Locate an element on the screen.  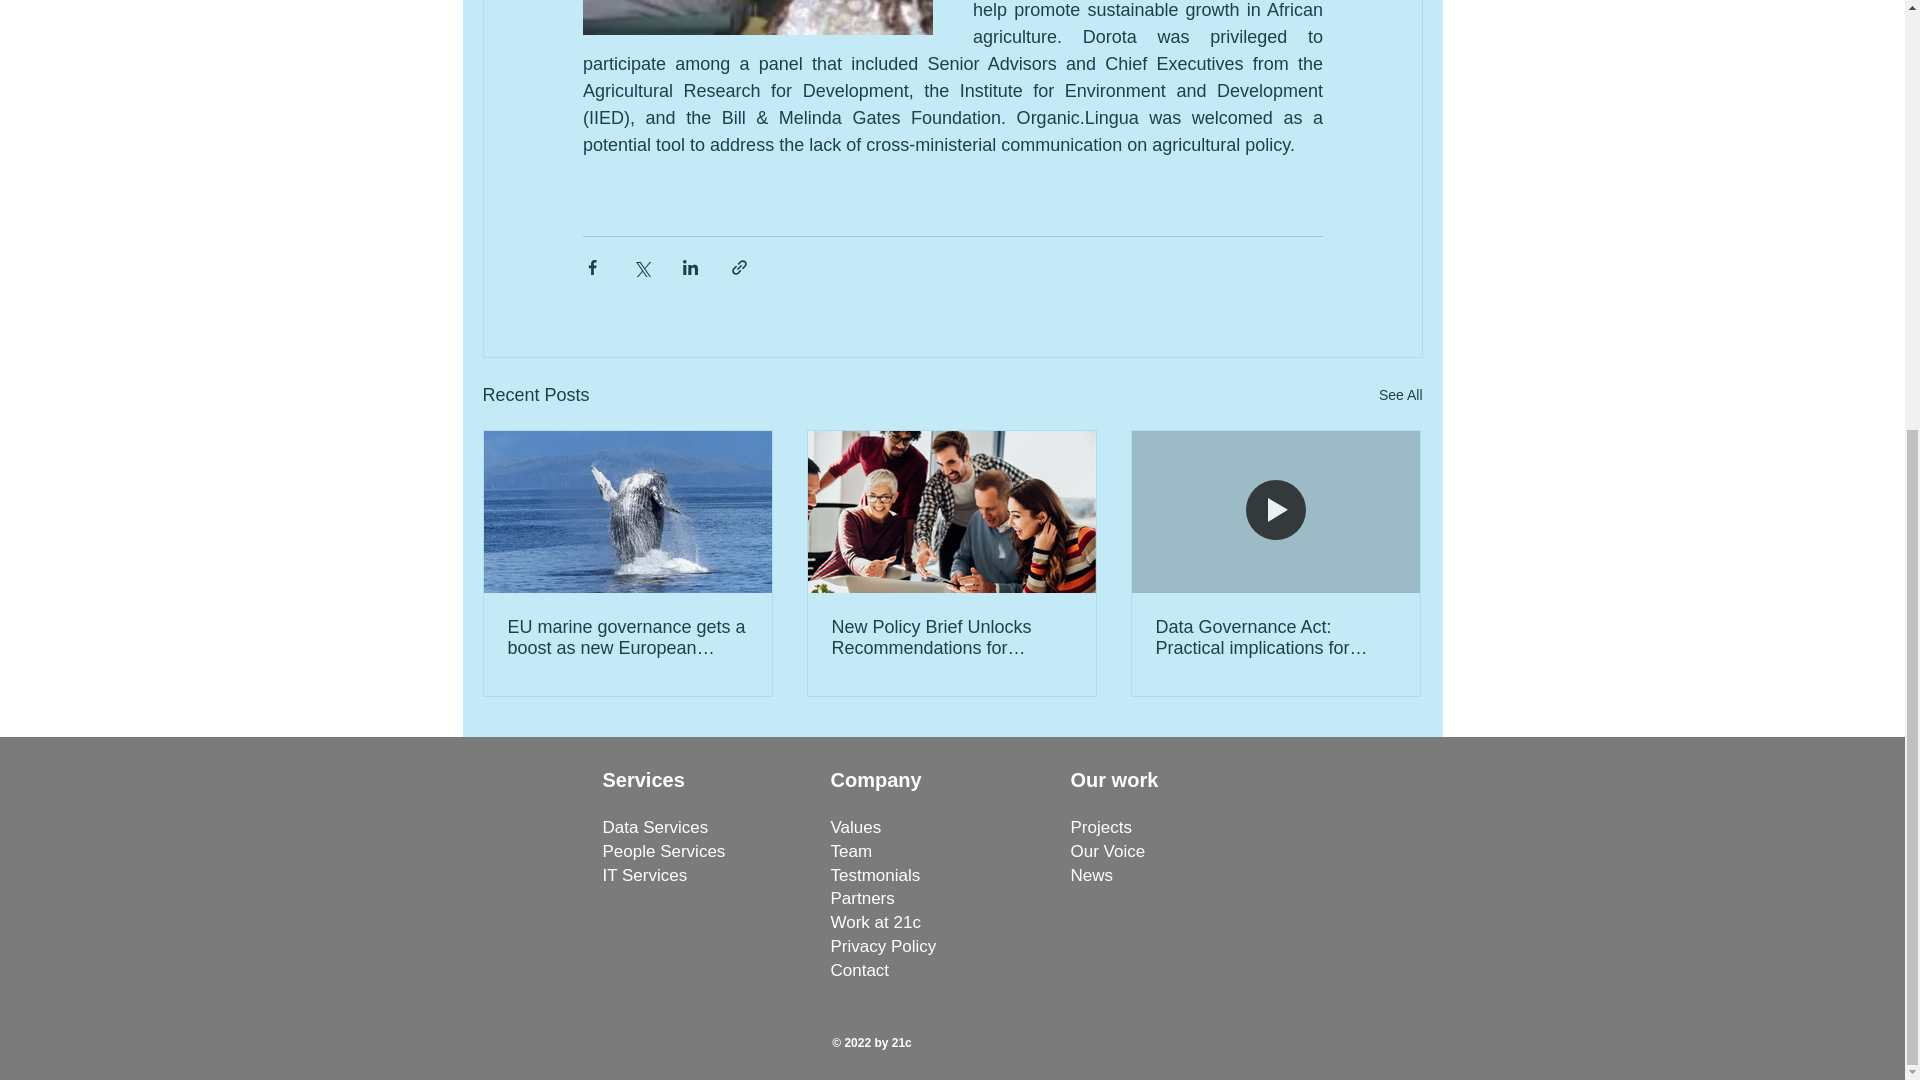
Partners is located at coordinates (862, 898).